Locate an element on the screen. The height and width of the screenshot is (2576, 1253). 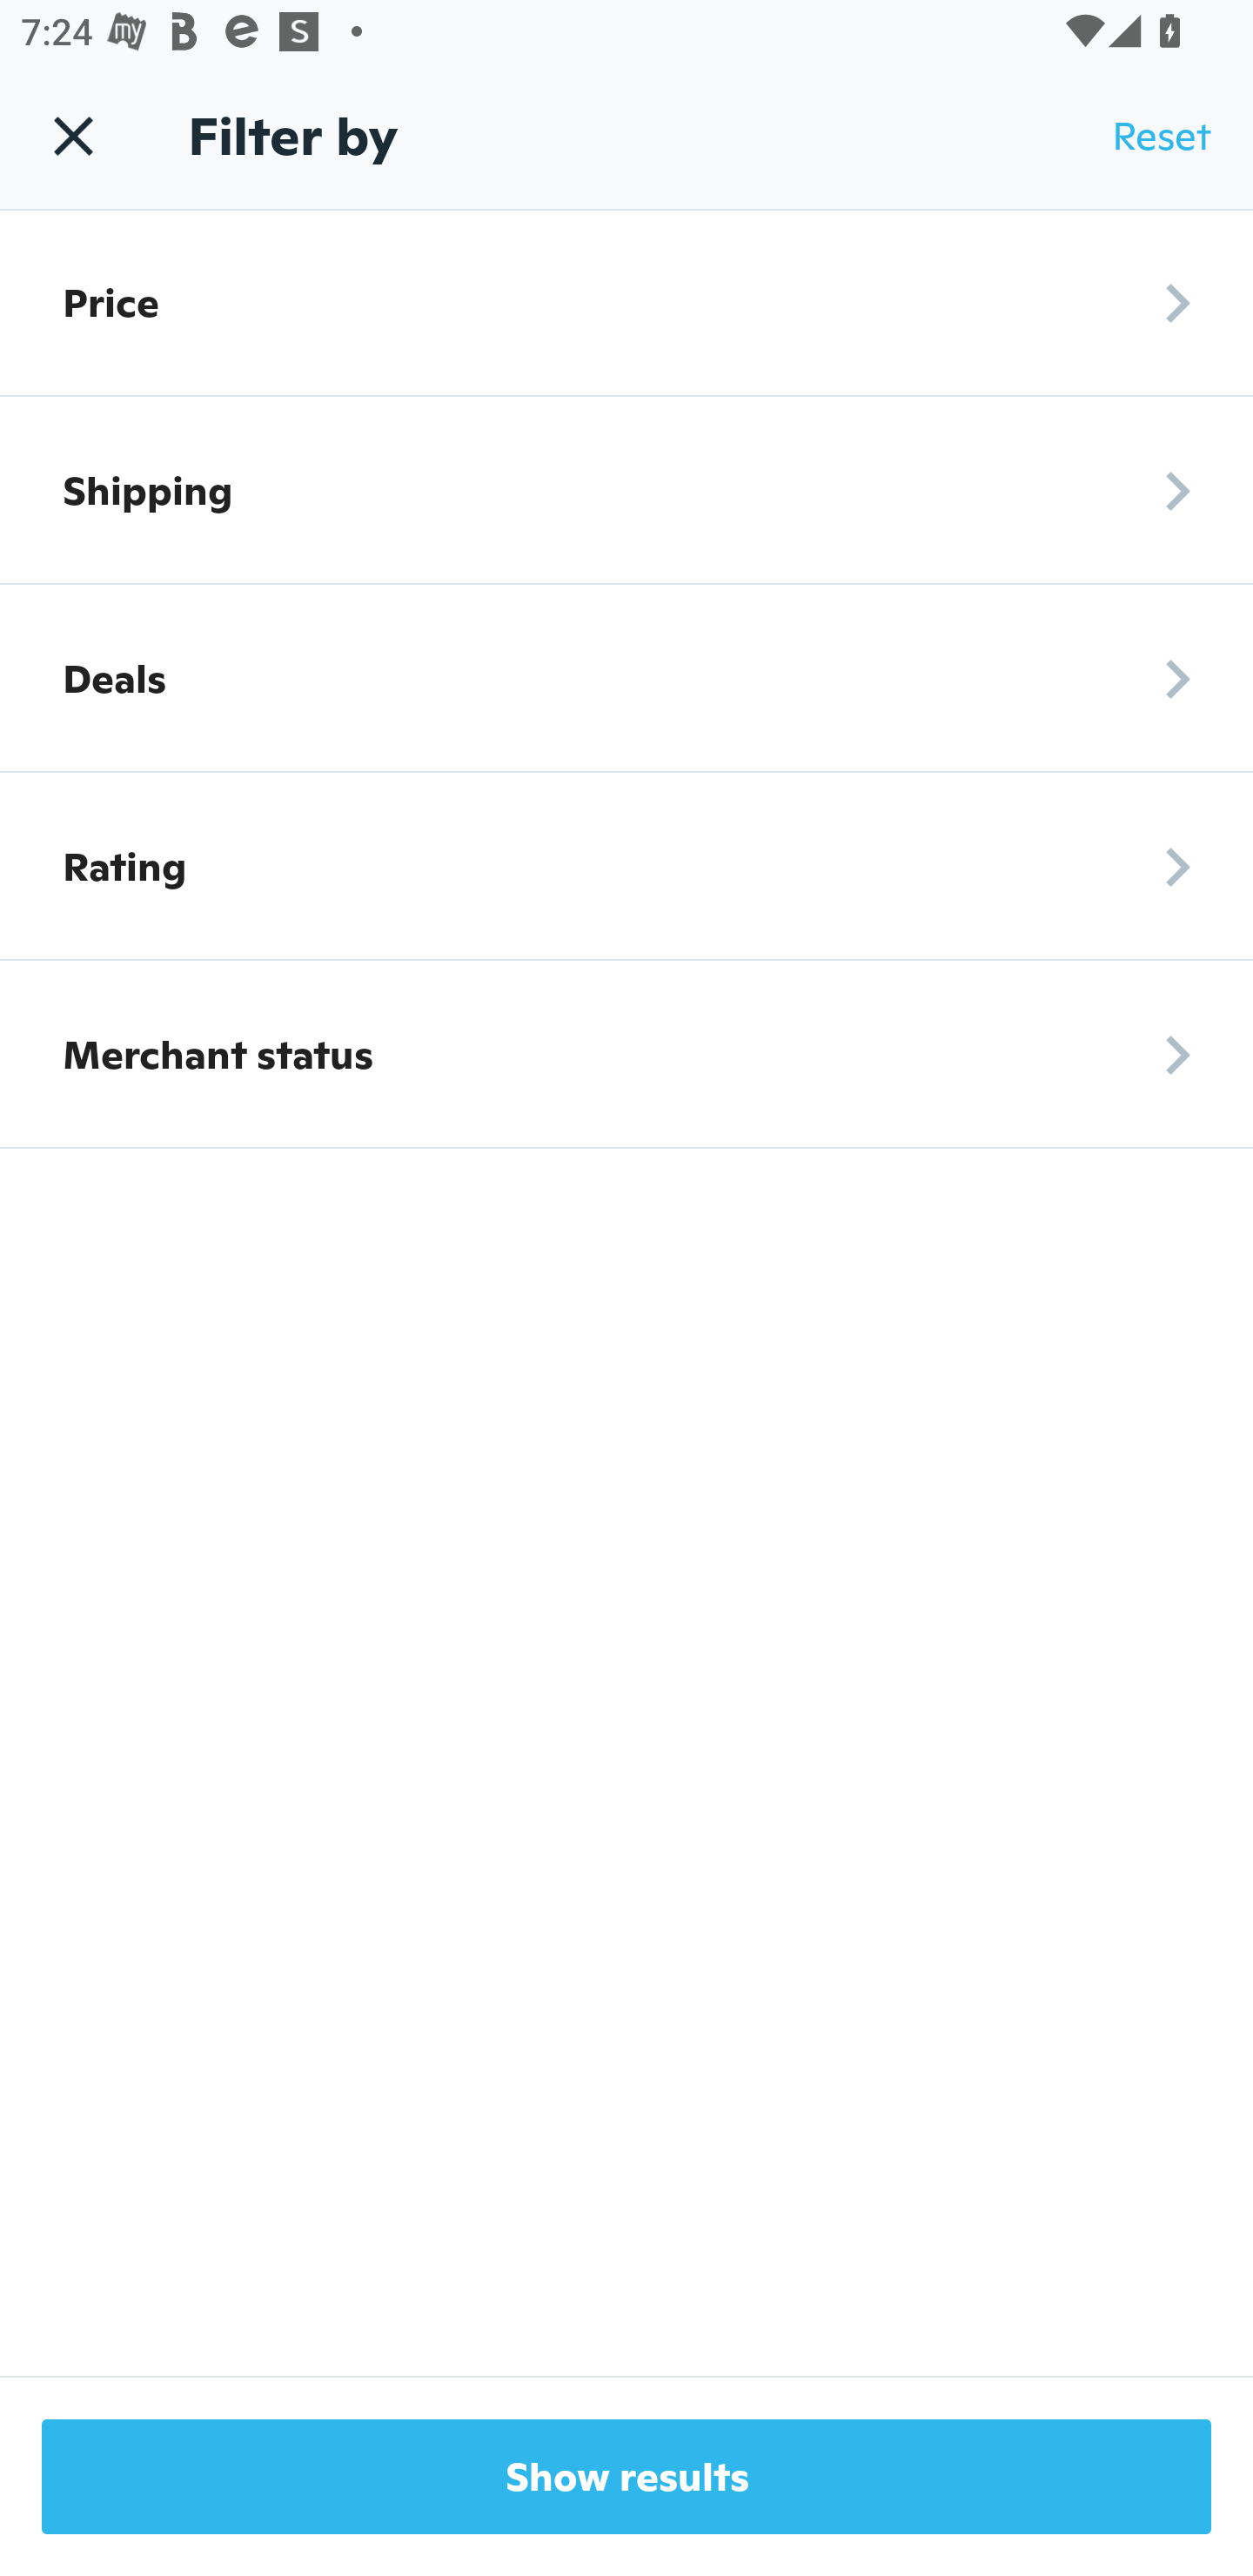
Merchant status is located at coordinates (626, 1055).